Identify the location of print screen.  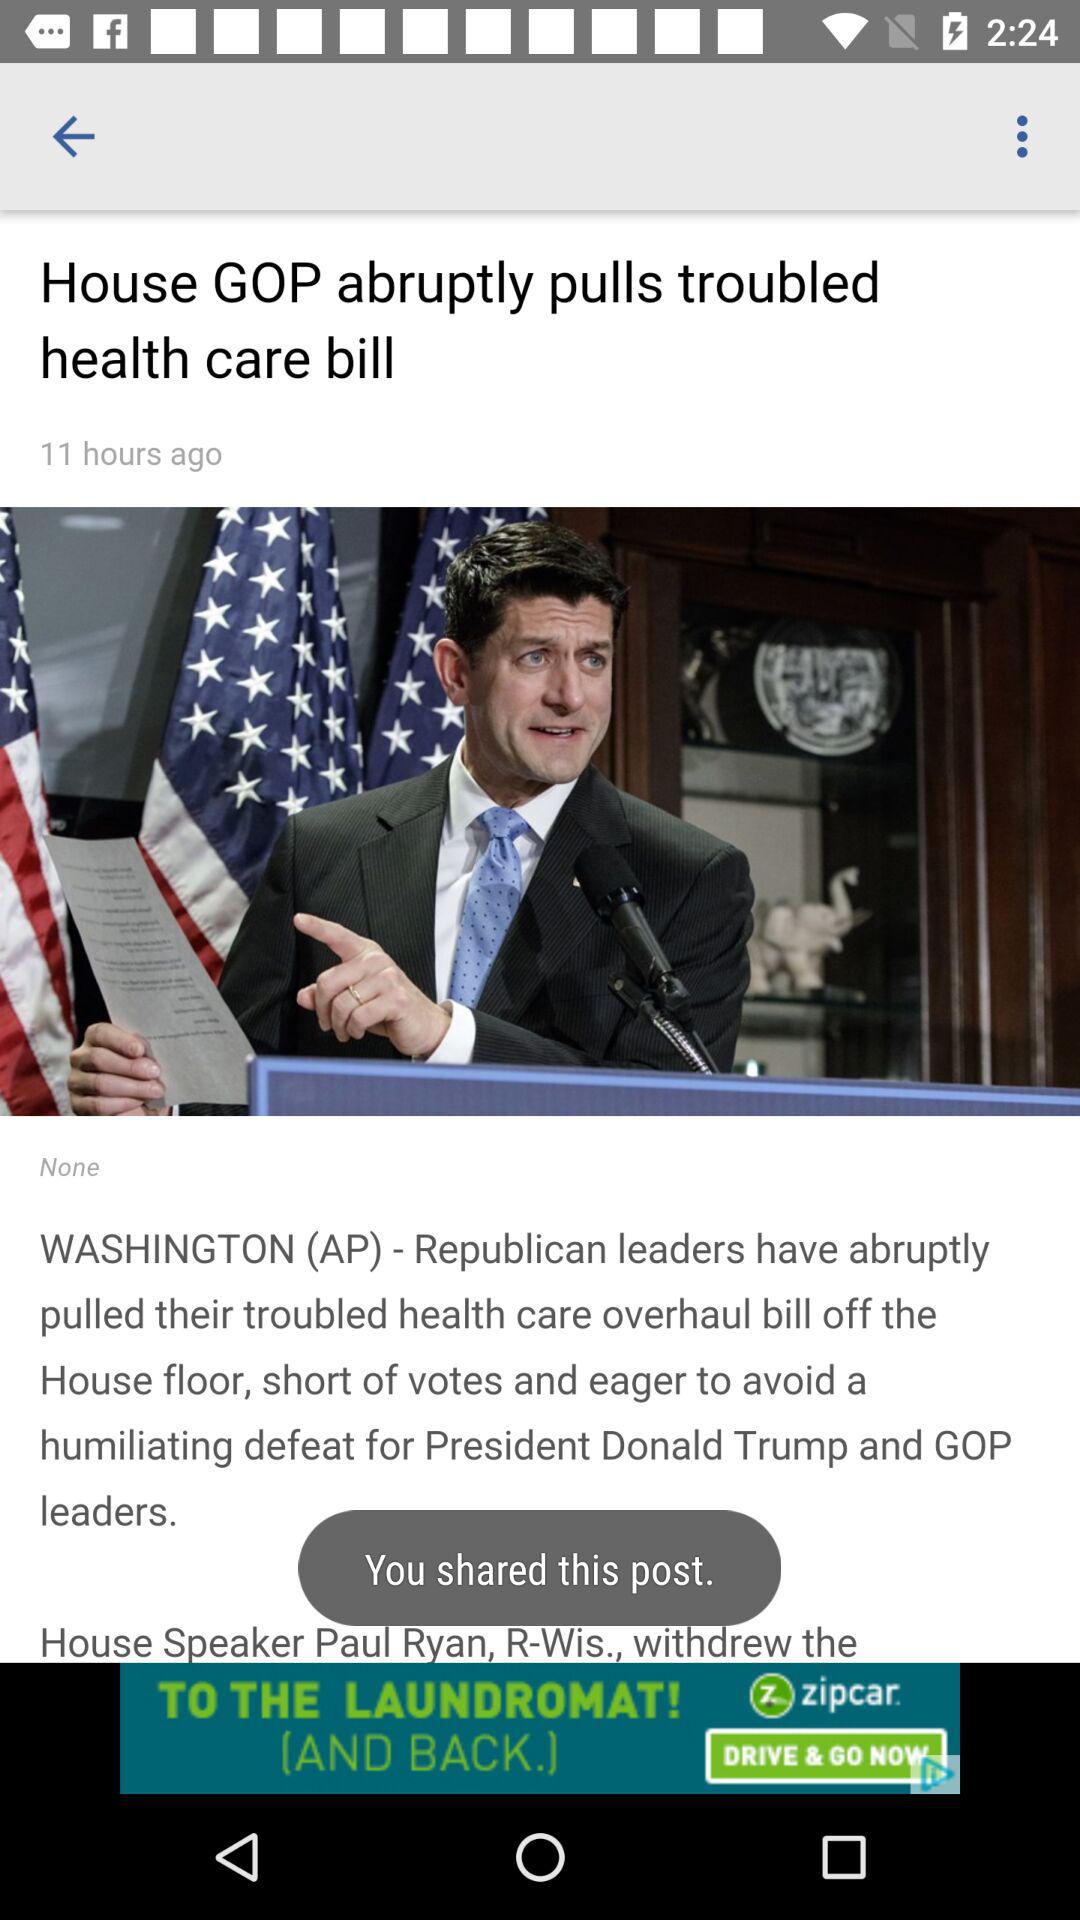
(540, 1002).